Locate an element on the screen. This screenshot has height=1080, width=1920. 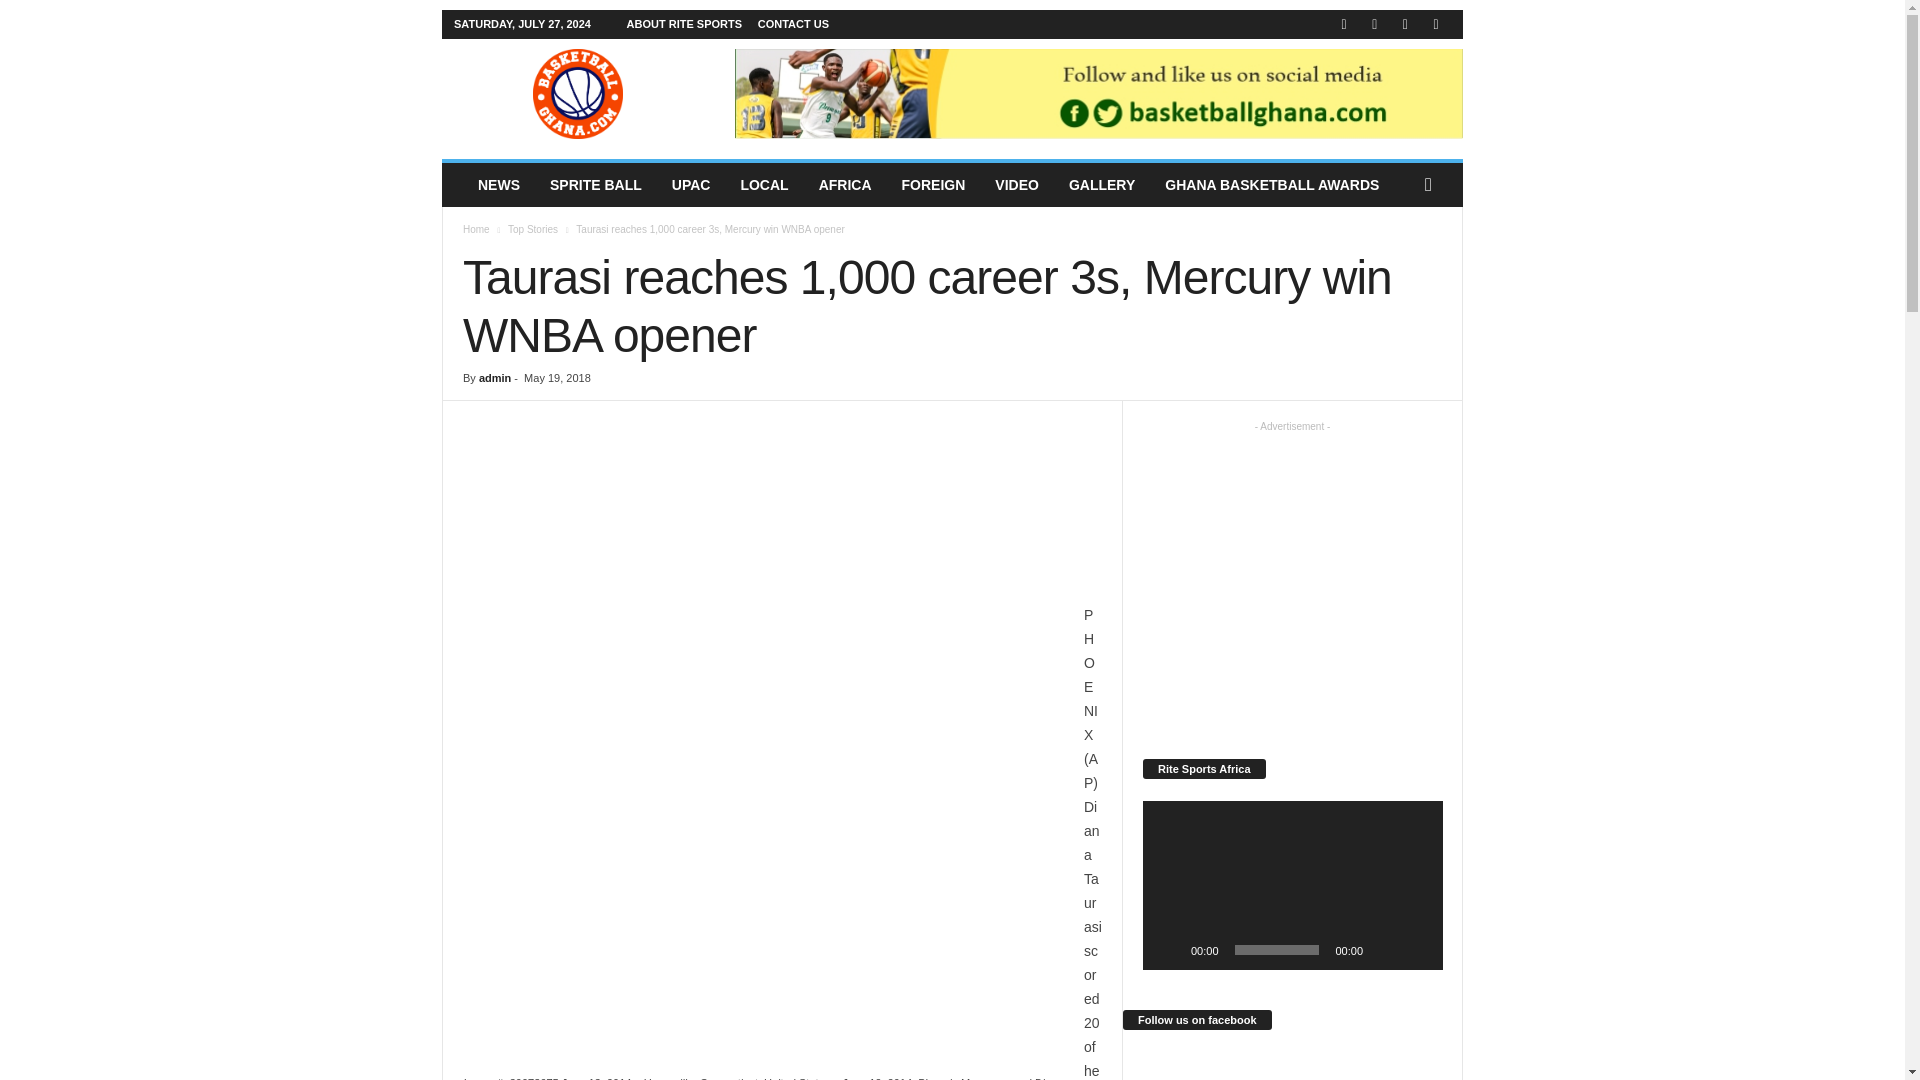
CONTACT US is located at coordinates (794, 24).